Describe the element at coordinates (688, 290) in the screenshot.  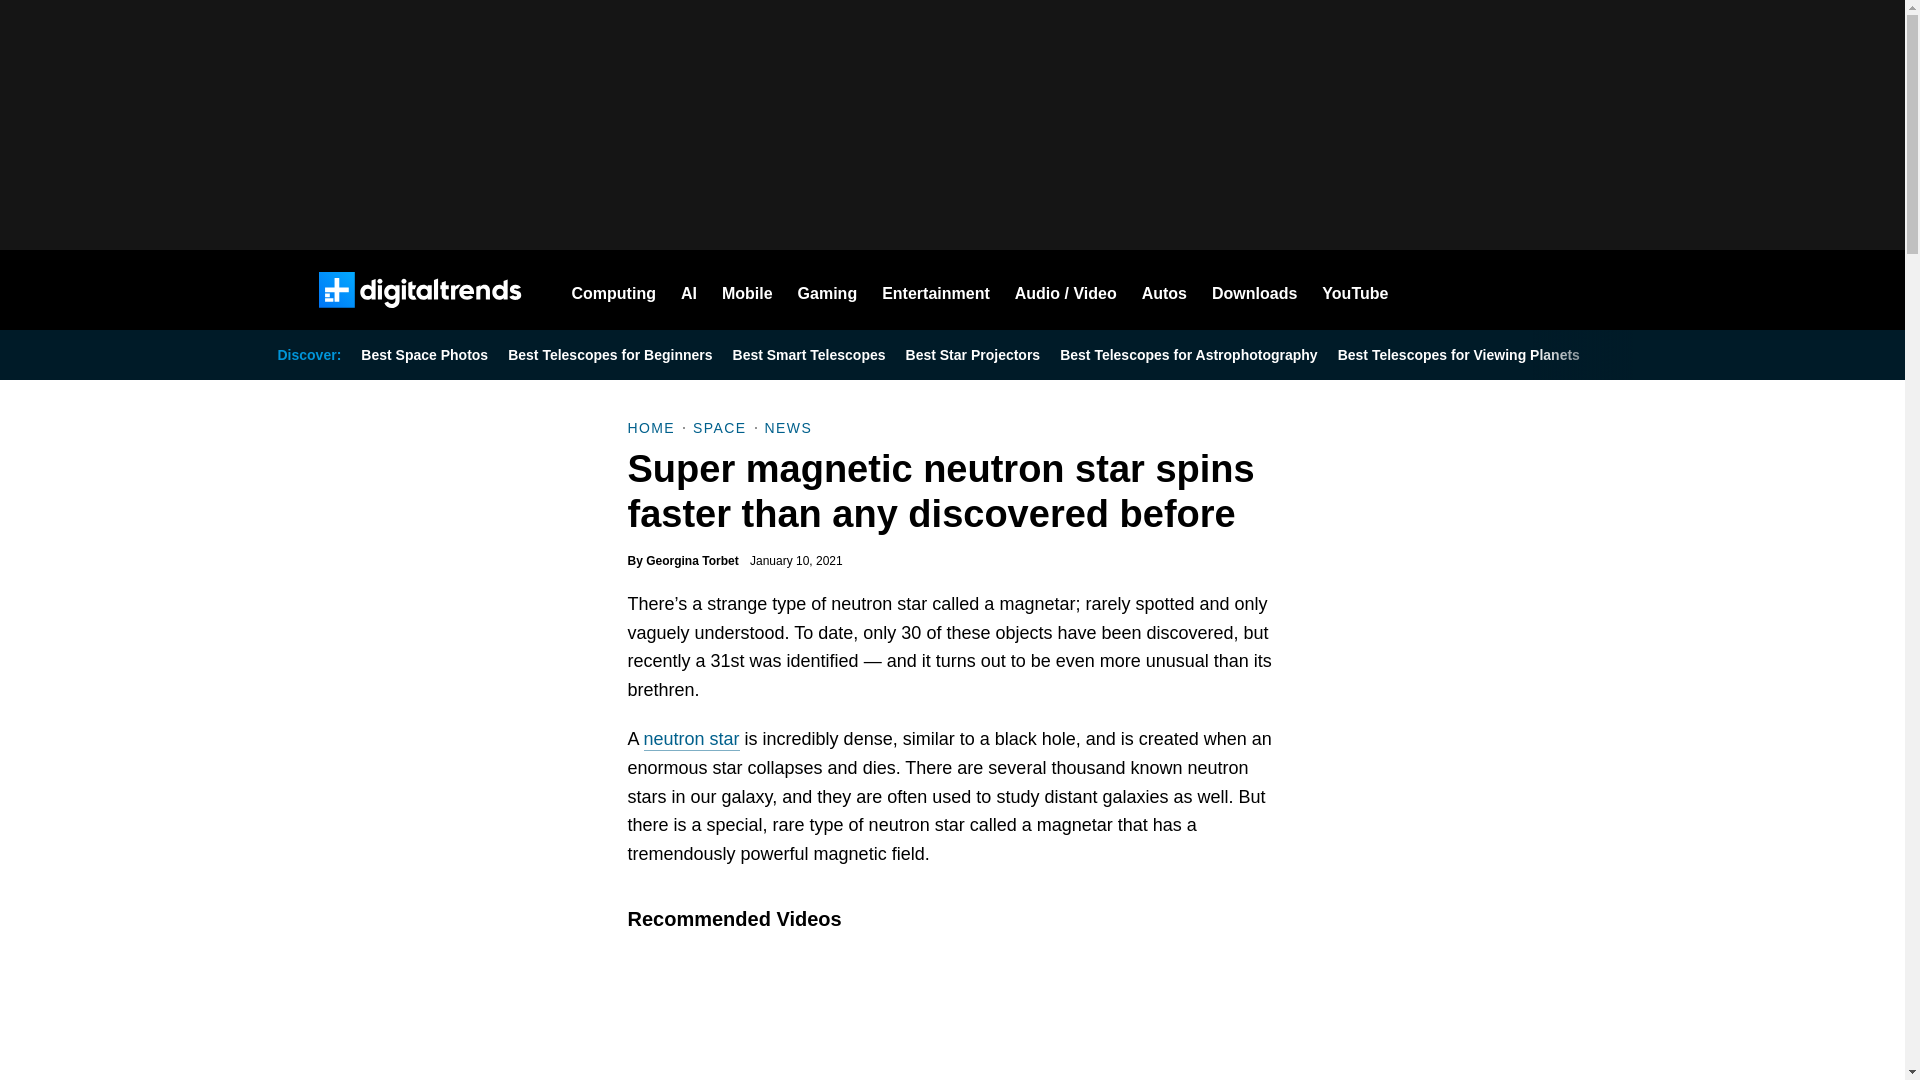
I see `AI` at that location.